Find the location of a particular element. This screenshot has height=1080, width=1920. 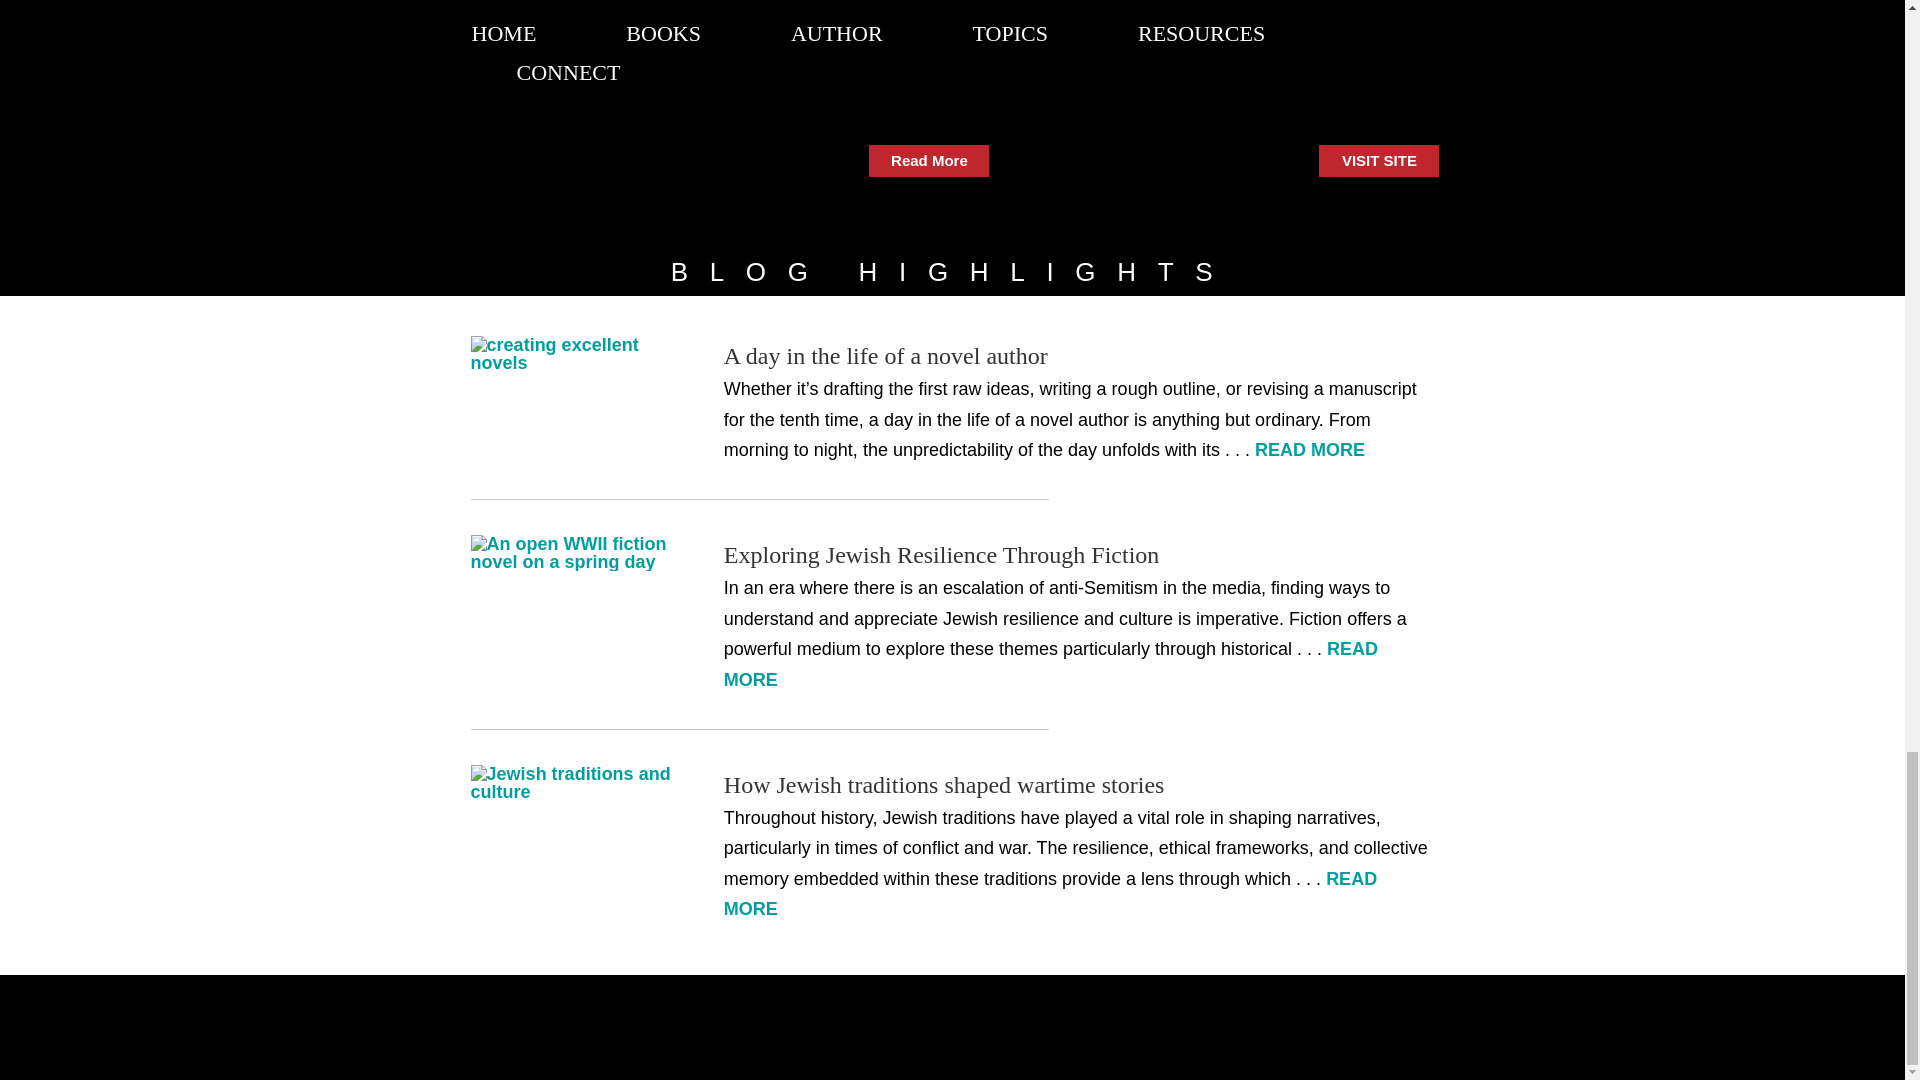

How Jewish traditions shaped wartime stories is located at coordinates (572, 782).